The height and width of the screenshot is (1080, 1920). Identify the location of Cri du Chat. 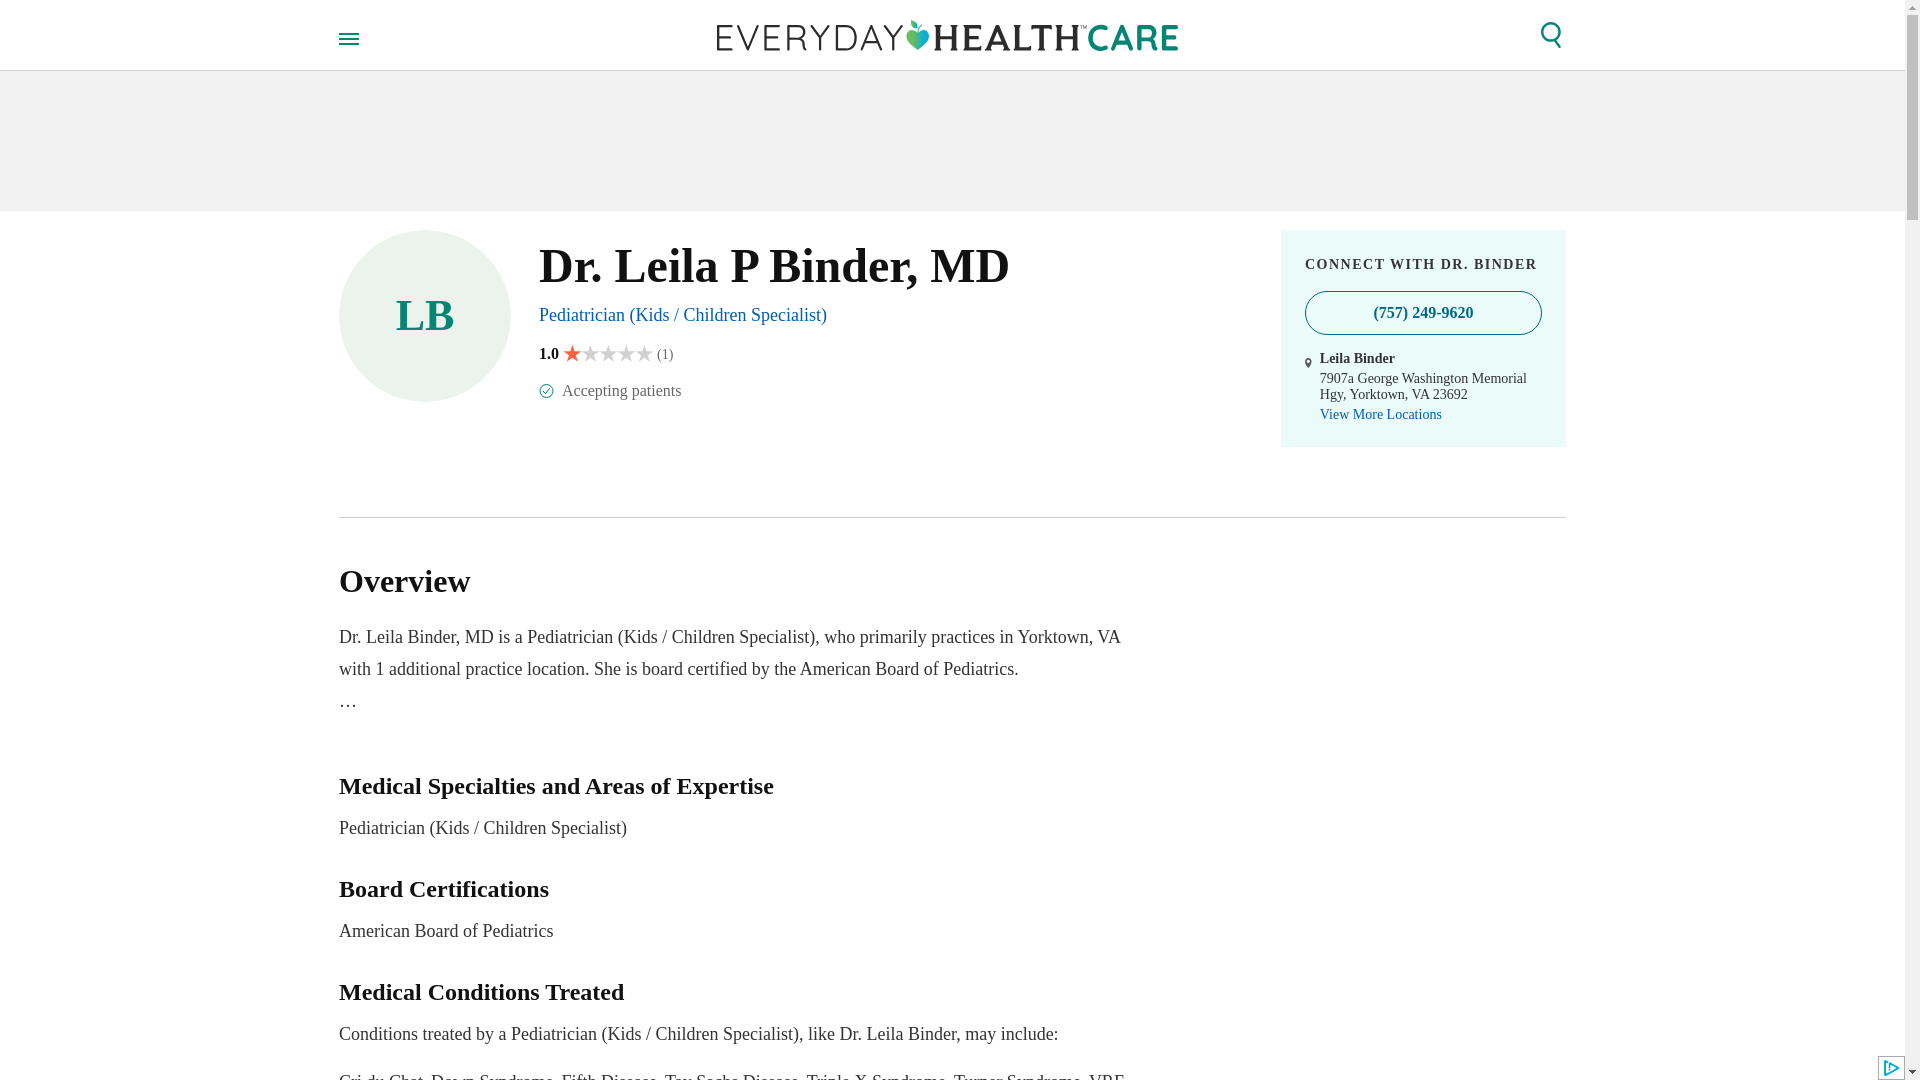
(1106, 1076).